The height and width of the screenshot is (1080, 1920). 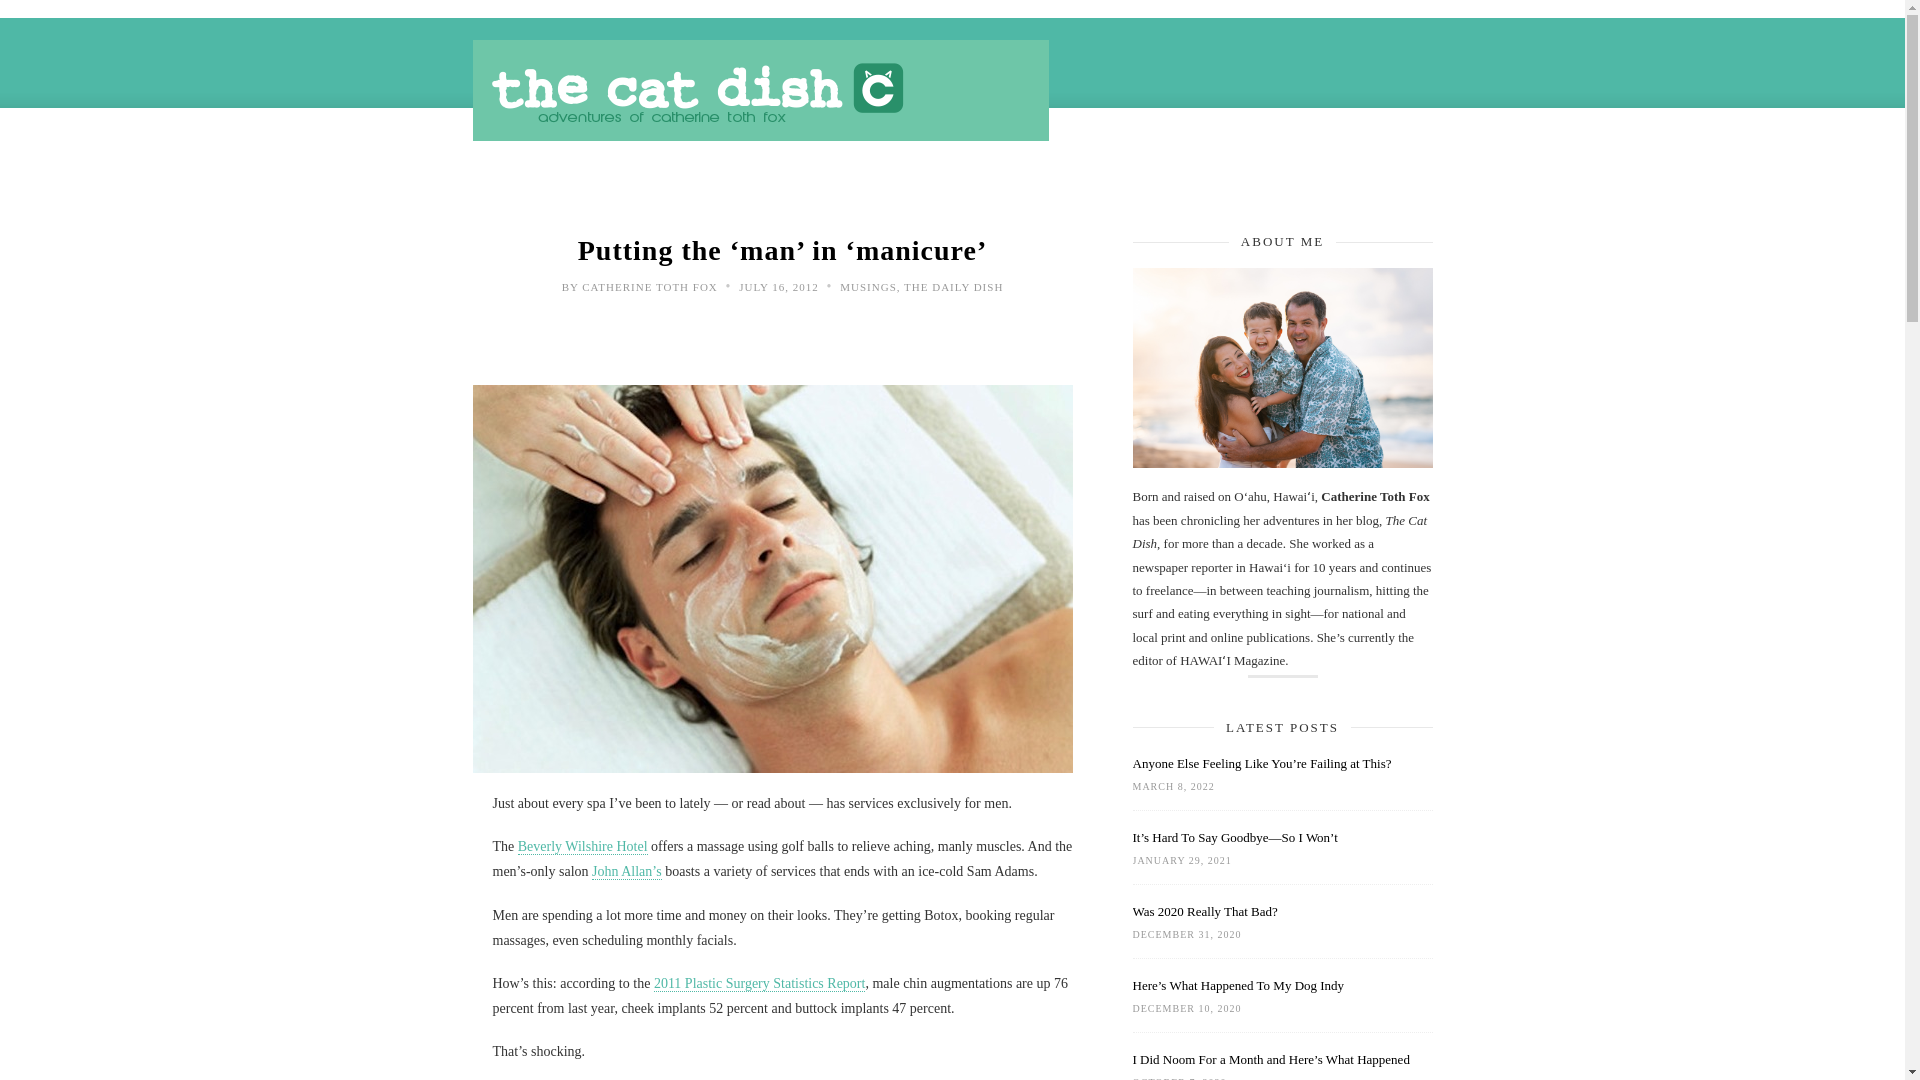 I want to click on Permanent Link: Was 2020 Really That Bad?, so click(x=1282, y=911).